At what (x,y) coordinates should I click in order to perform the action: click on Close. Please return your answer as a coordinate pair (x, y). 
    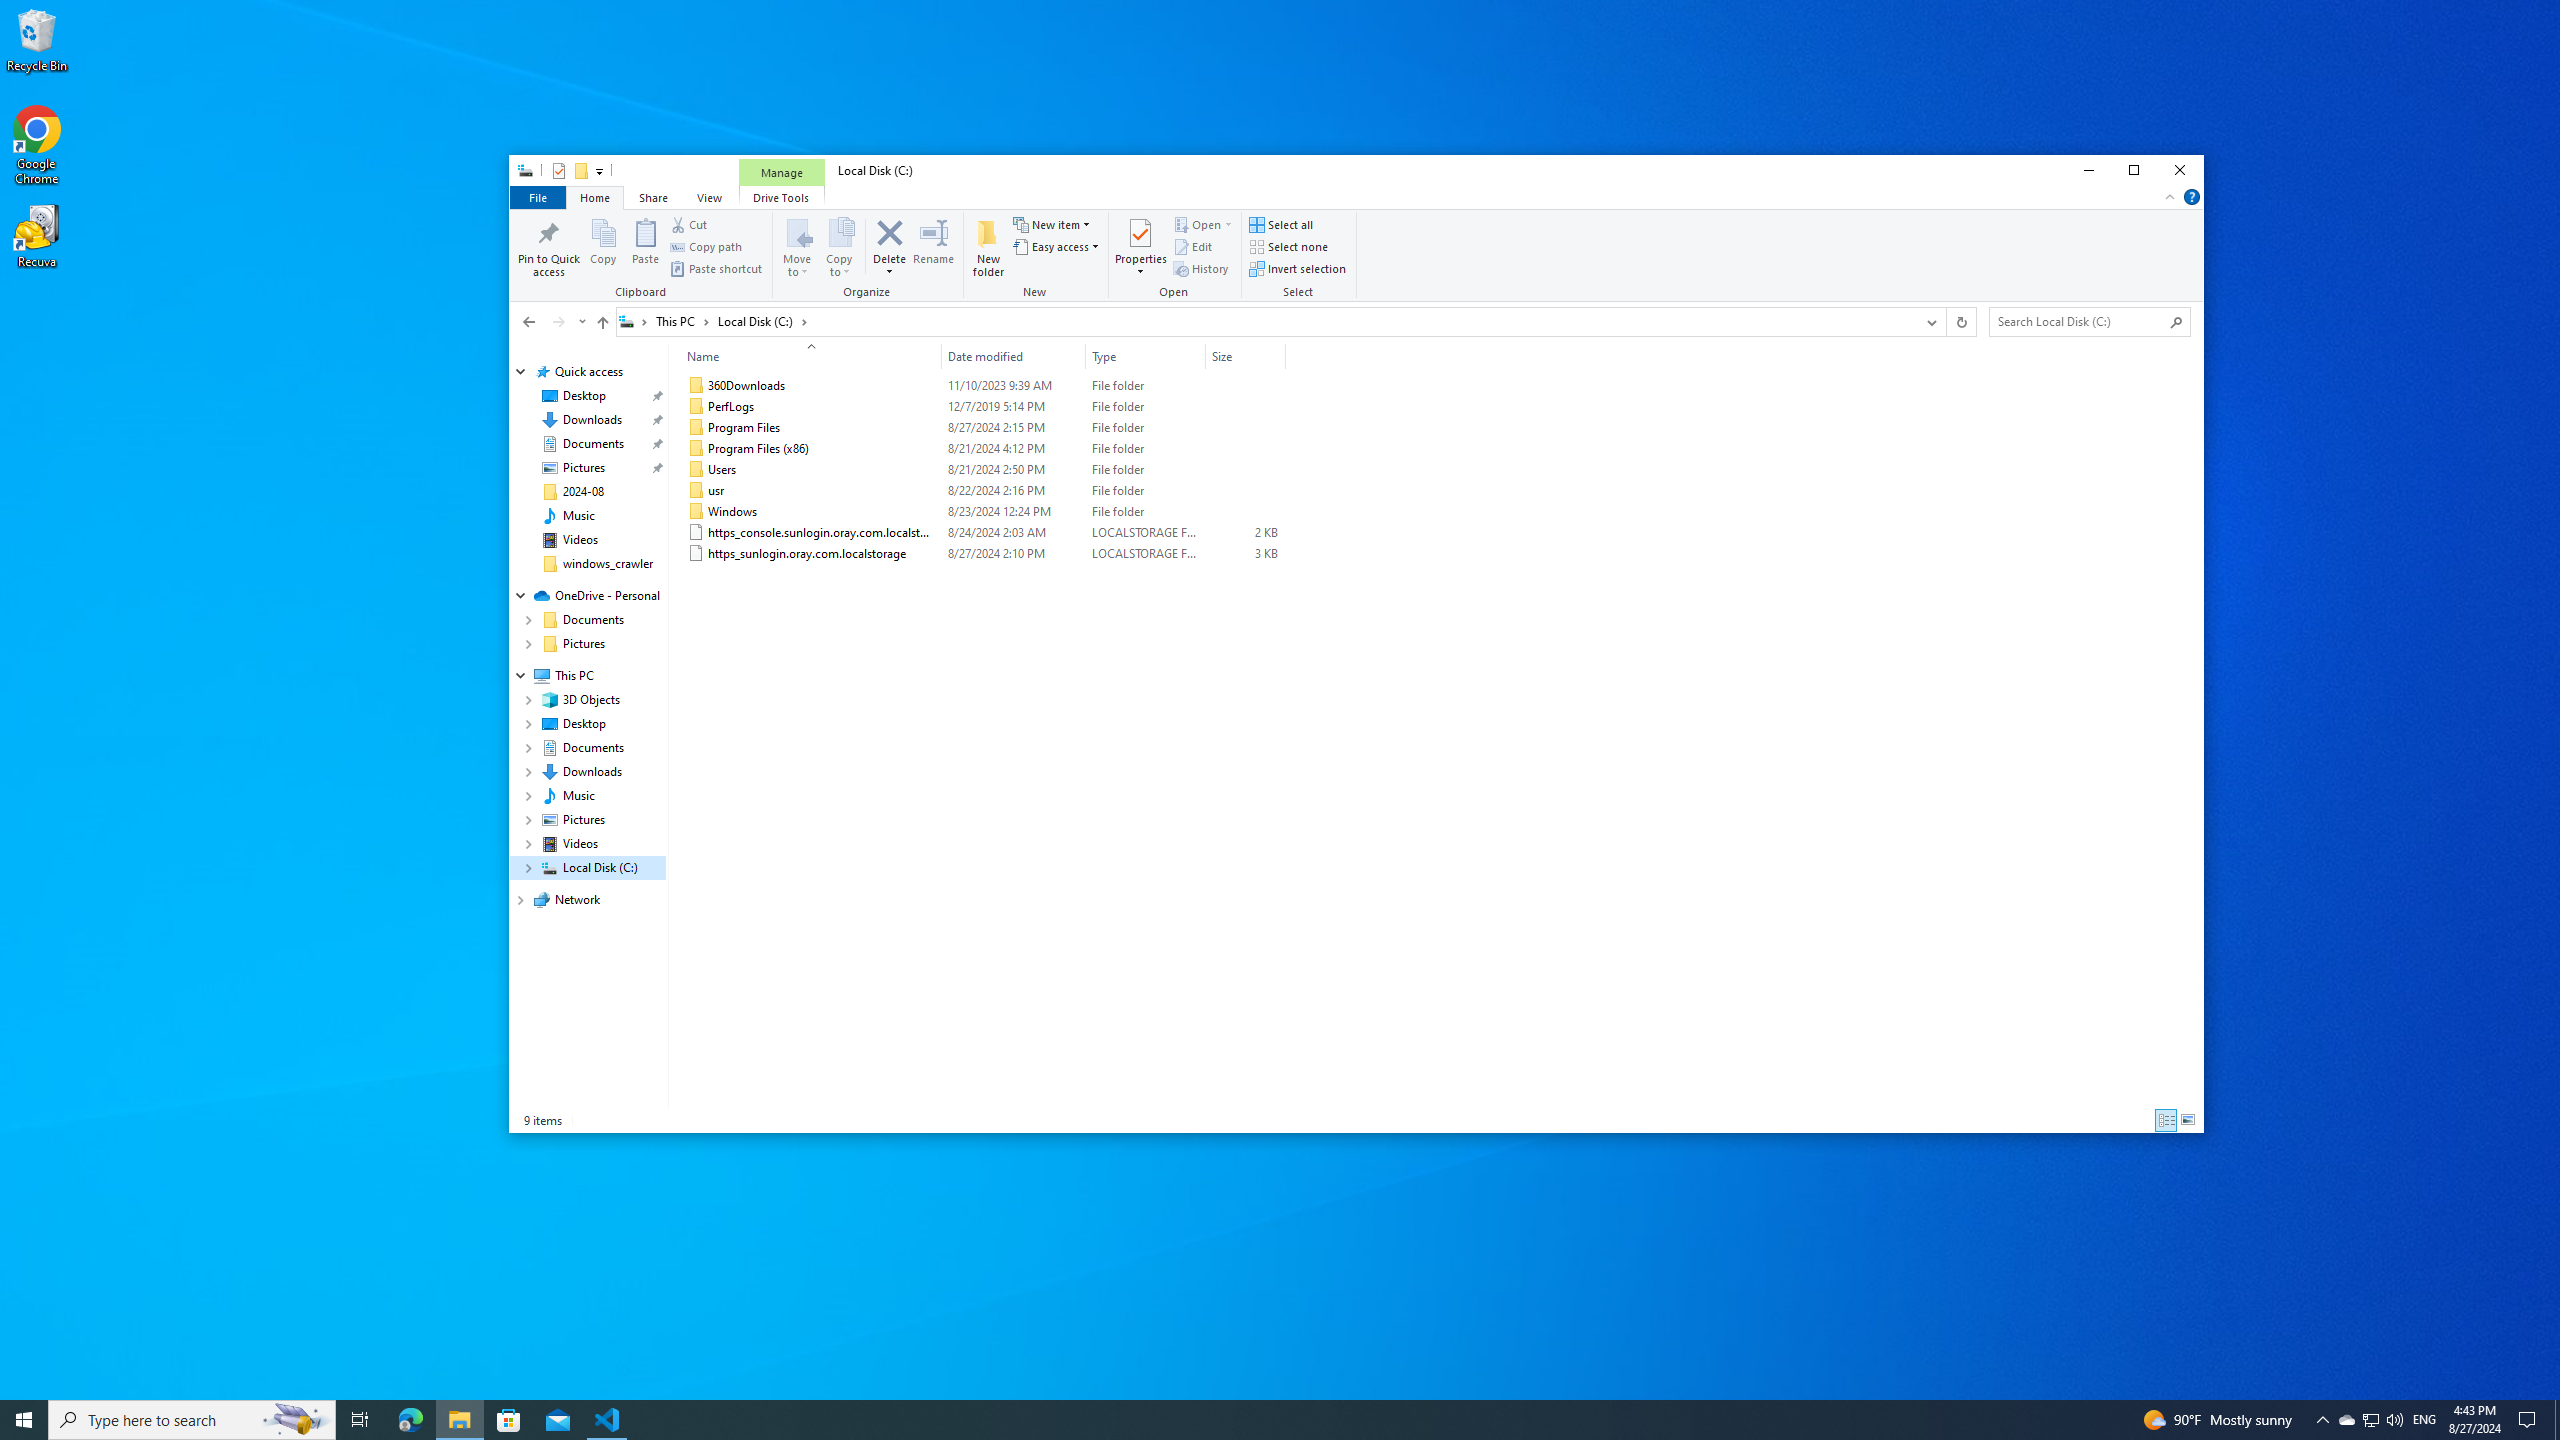
    Looking at the image, I should click on (2181, 170).